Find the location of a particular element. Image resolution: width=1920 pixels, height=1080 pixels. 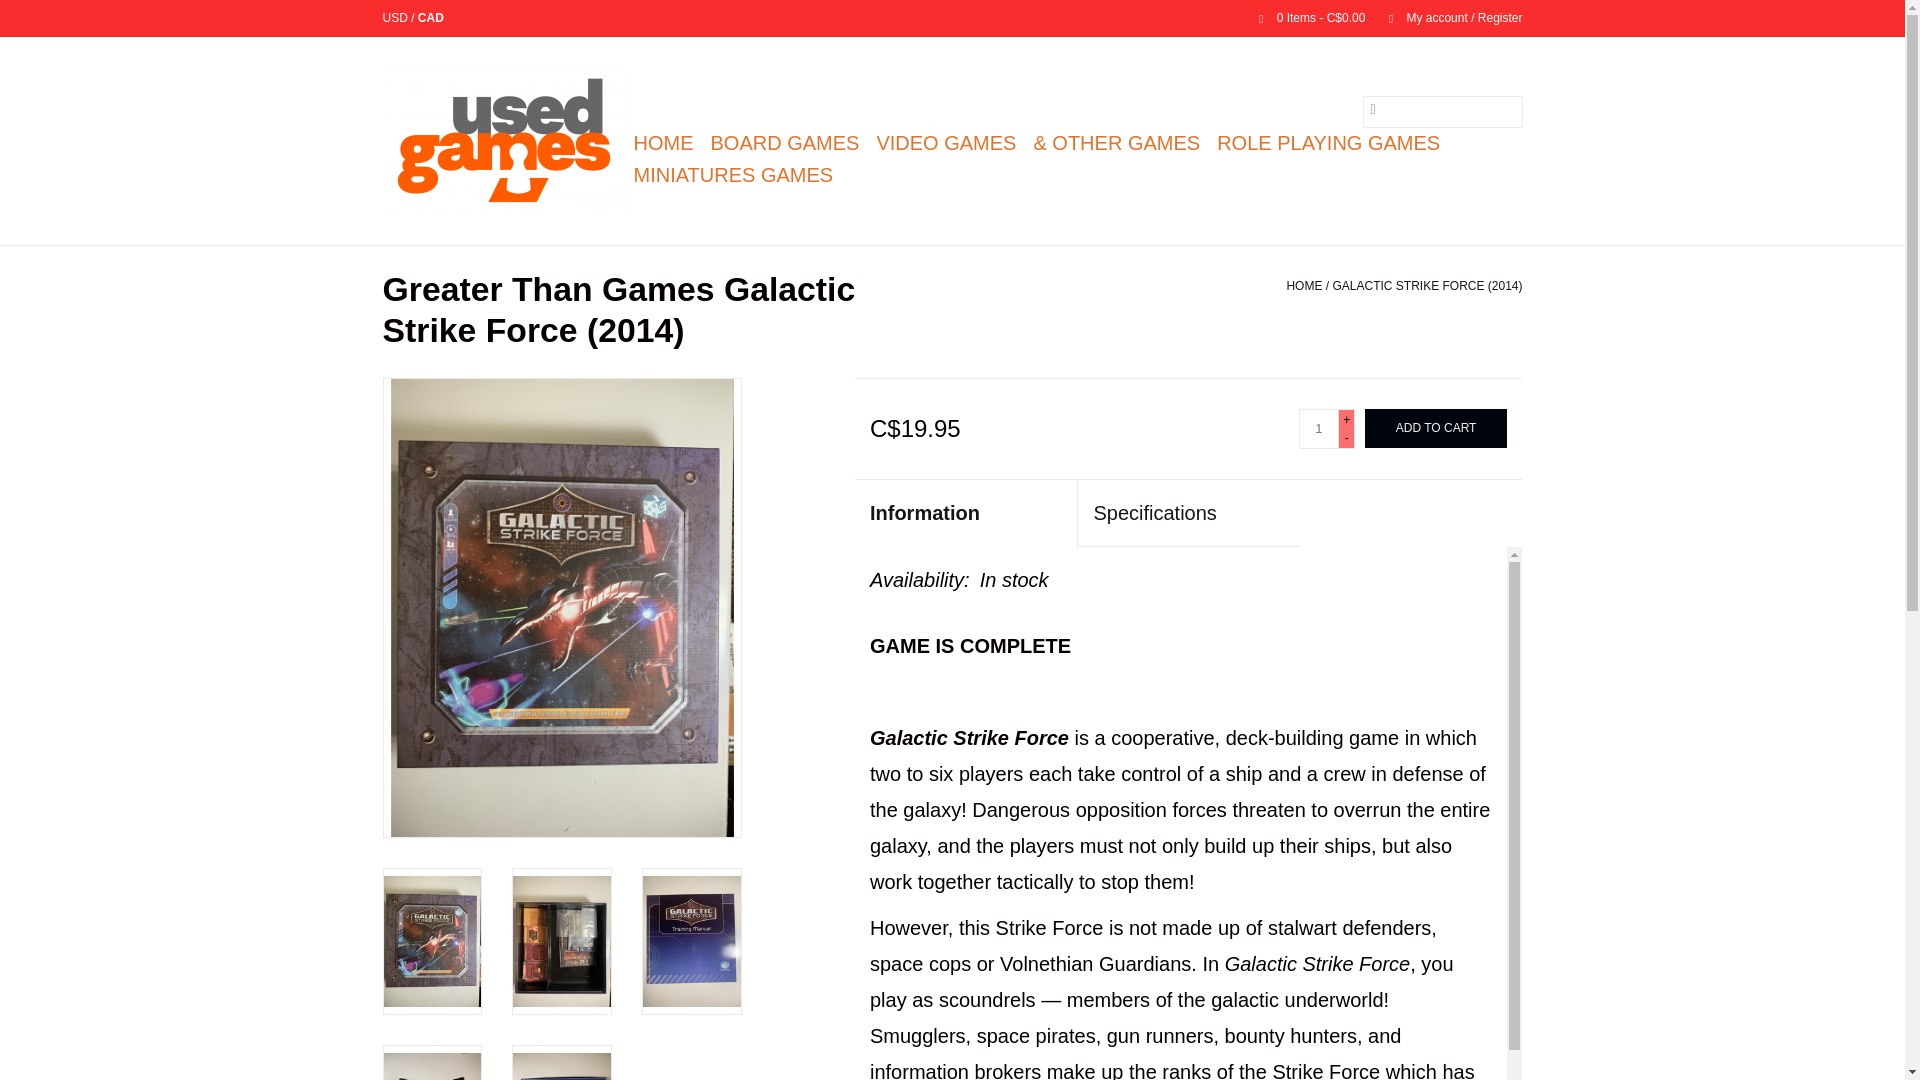

Video Games is located at coordinates (945, 142).